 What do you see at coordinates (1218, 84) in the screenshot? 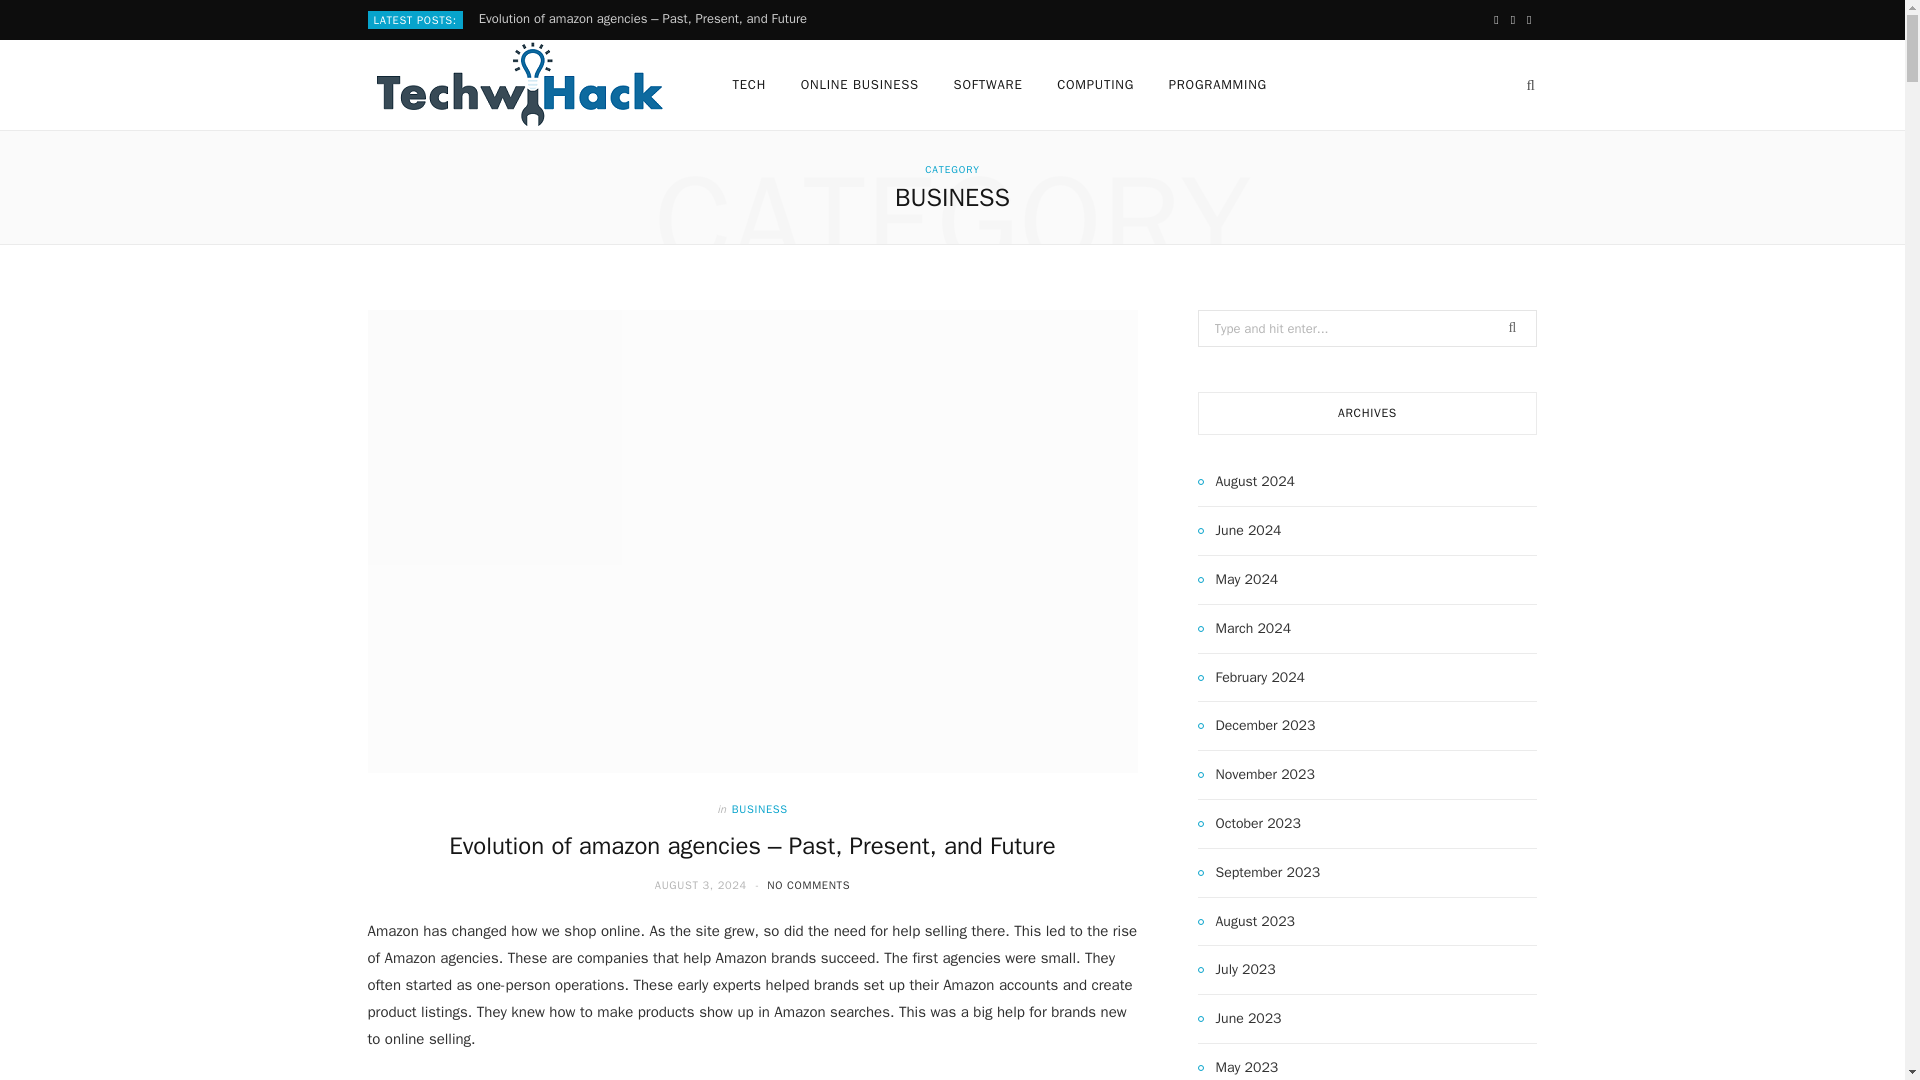
I see `PROGRAMMING` at bounding box center [1218, 84].